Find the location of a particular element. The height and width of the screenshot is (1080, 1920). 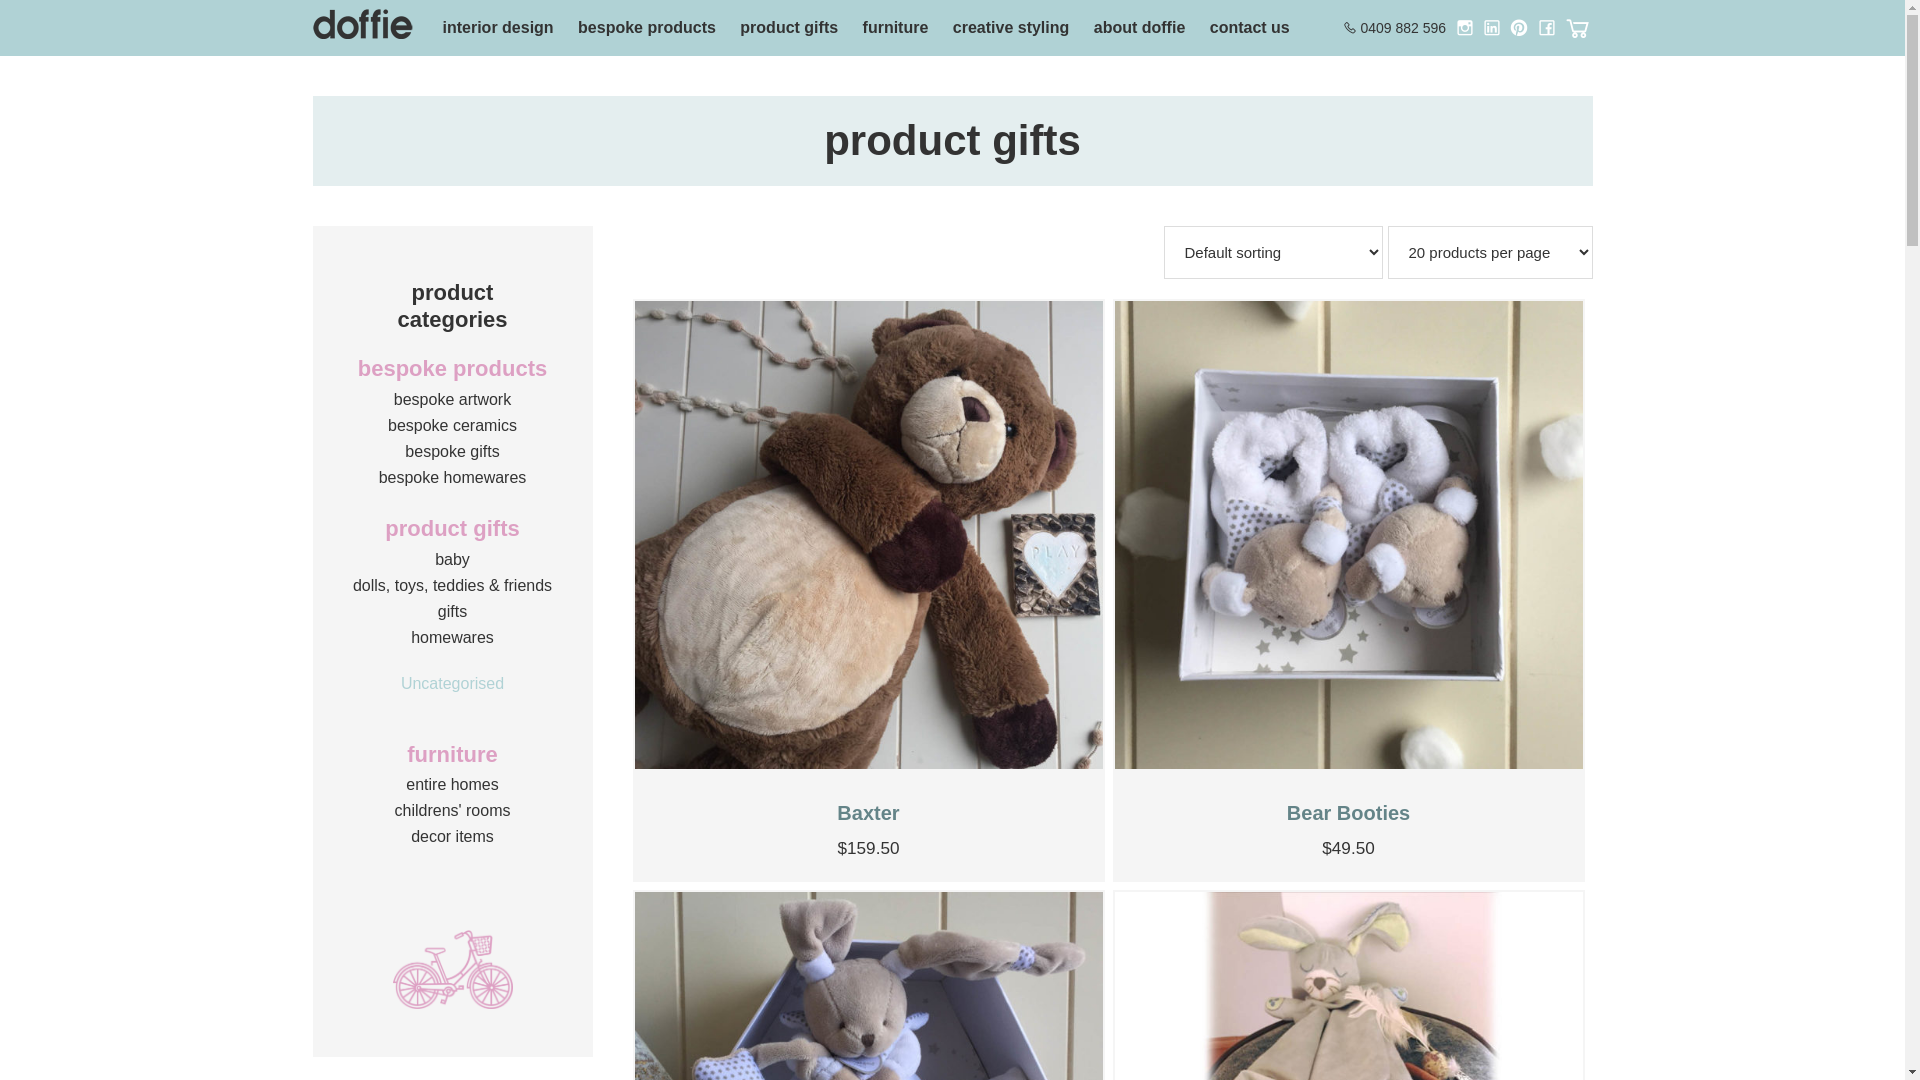

0409 882 596 is located at coordinates (1403, 28).